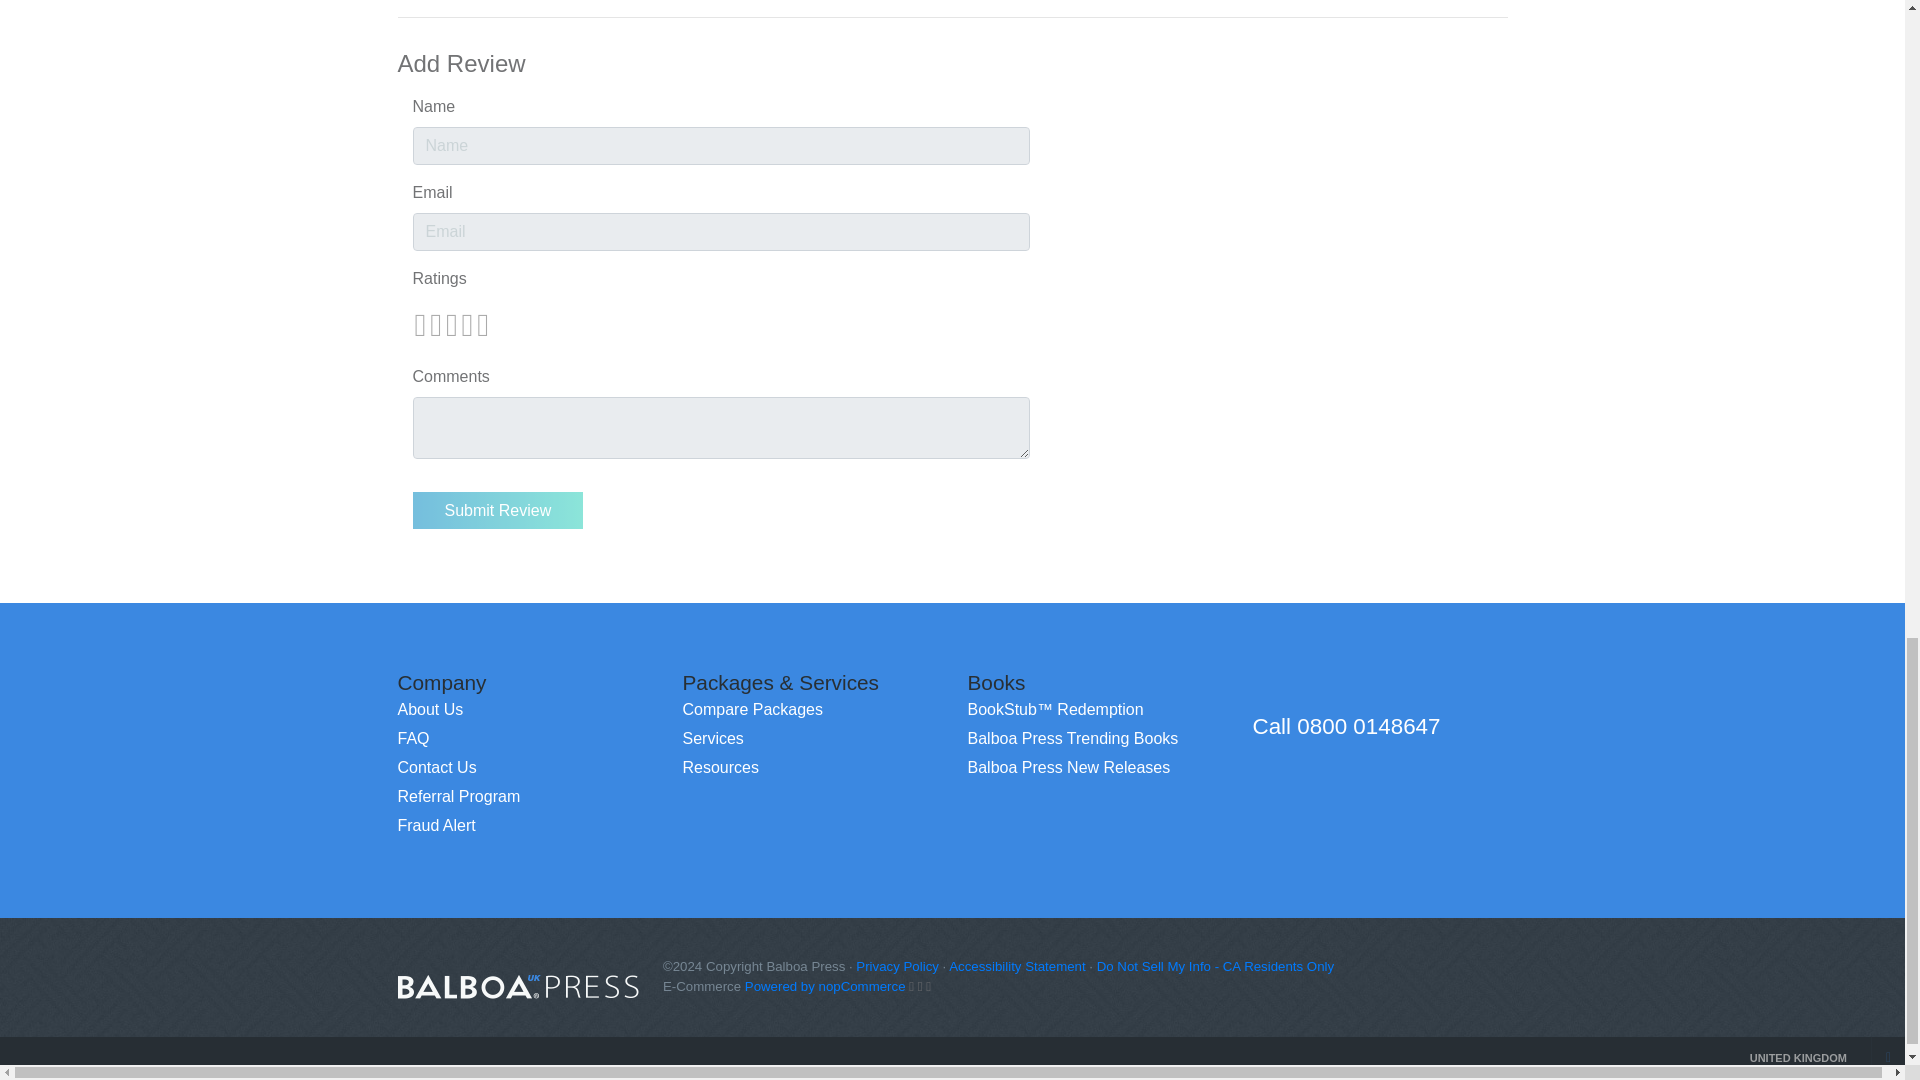 The width and height of the screenshot is (1920, 1080). What do you see at coordinates (430, 709) in the screenshot?
I see `About Us` at bounding box center [430, 709].